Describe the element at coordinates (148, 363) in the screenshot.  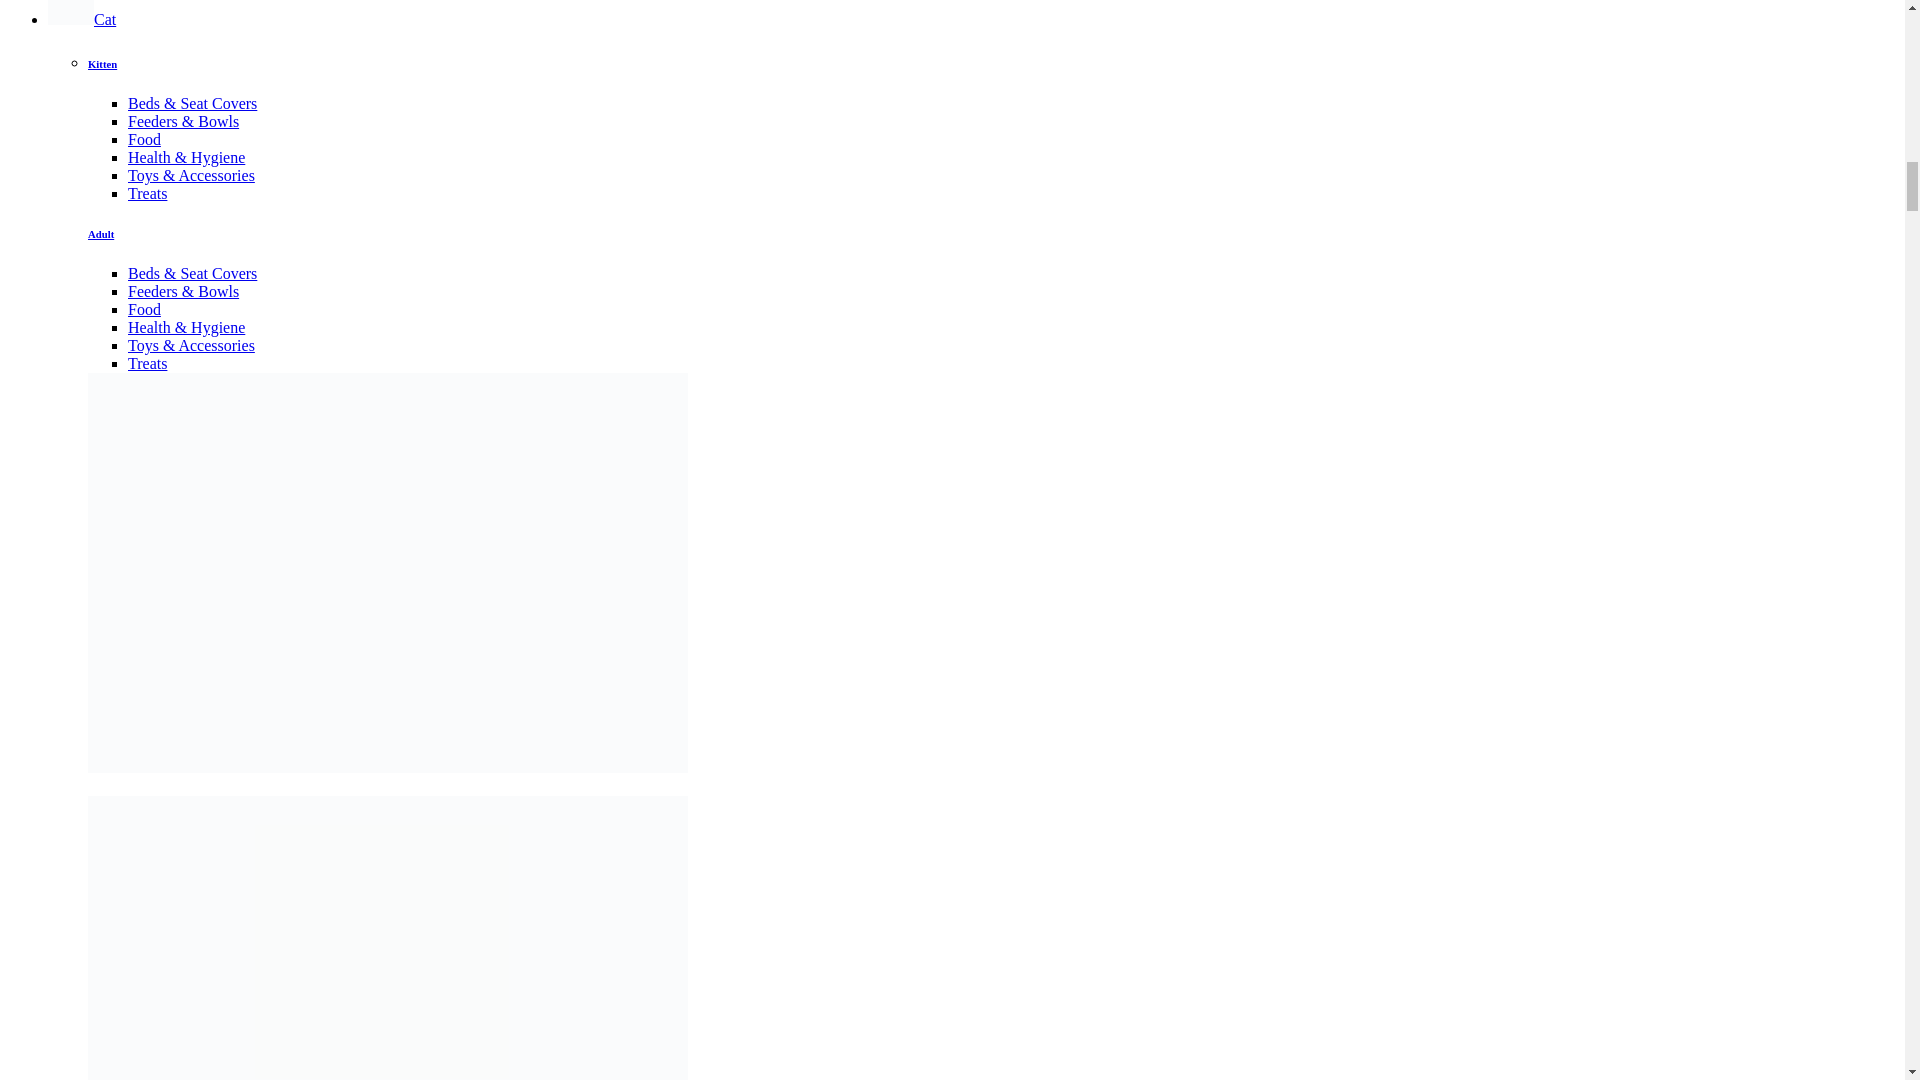
I see `Treats` at that location.